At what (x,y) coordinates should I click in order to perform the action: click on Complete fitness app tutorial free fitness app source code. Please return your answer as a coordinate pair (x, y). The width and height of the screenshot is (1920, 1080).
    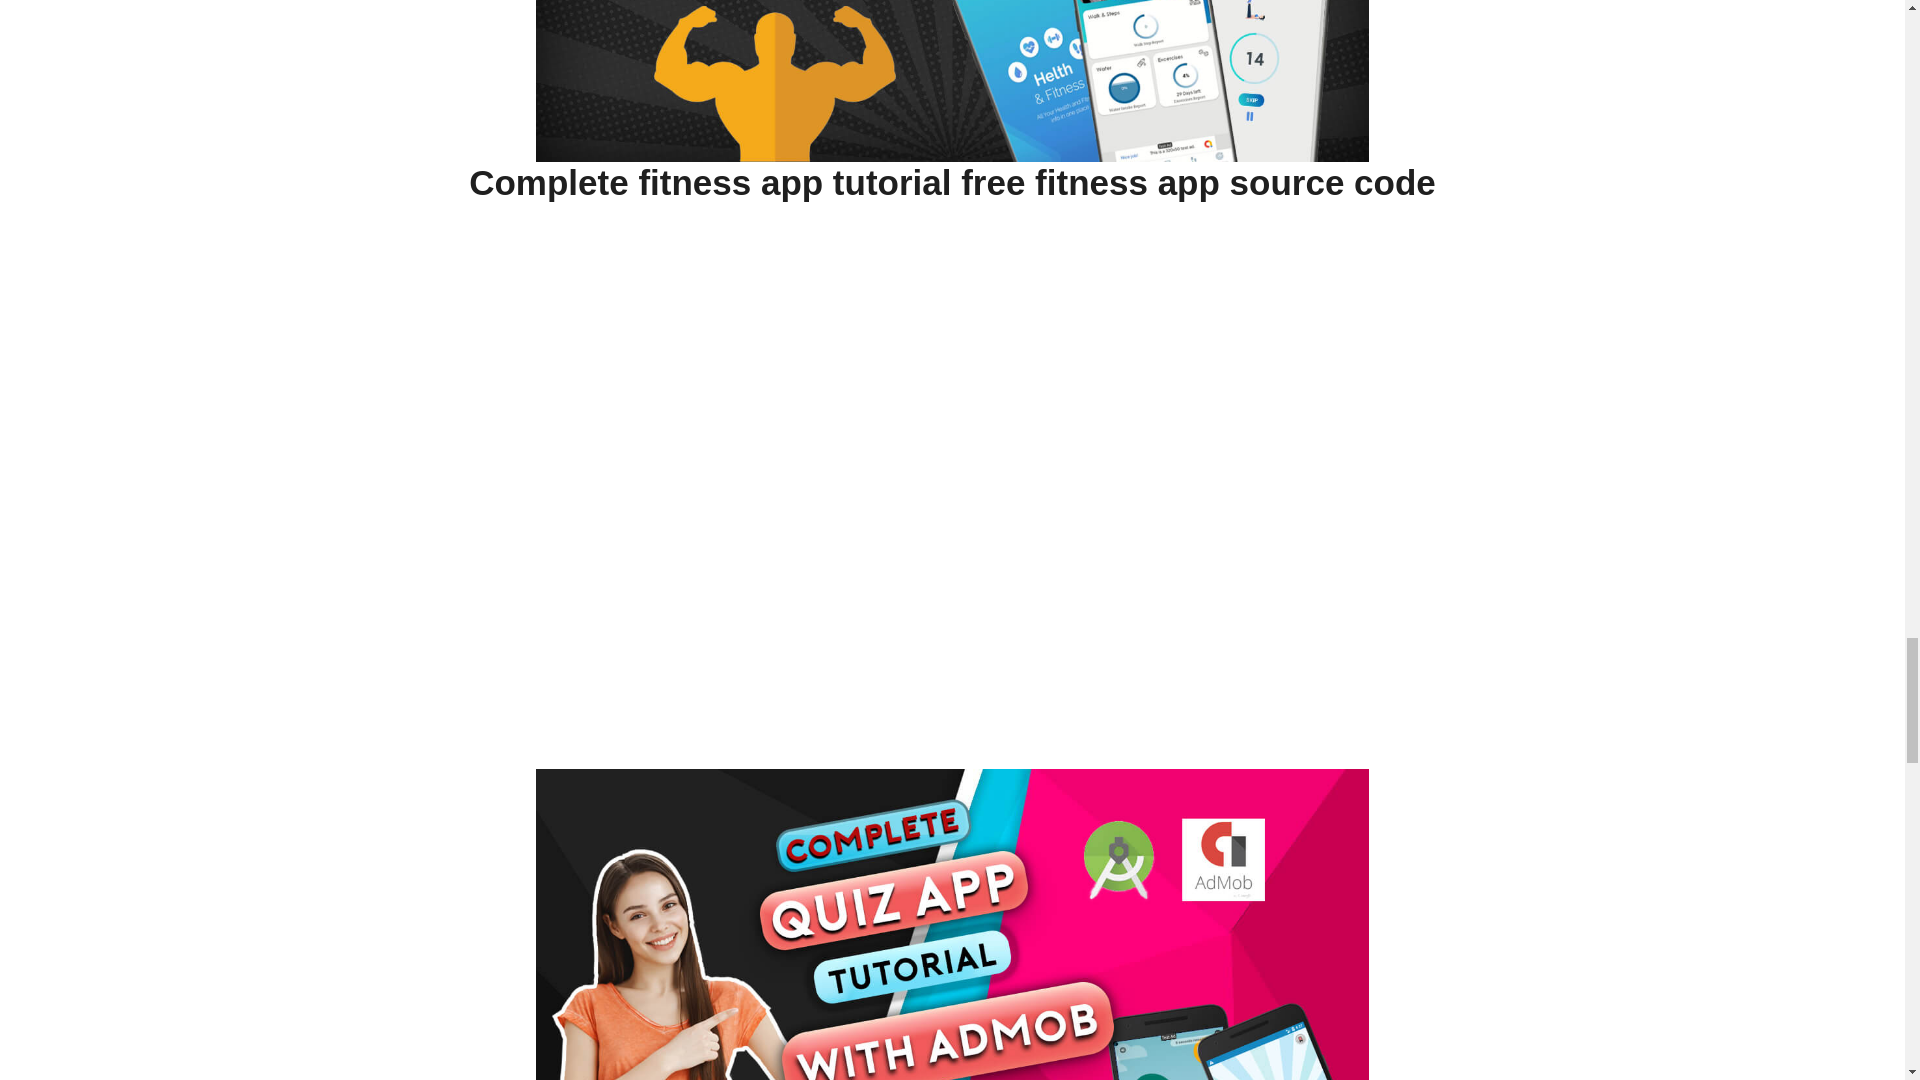
    Looking at the image, I should click on (952, 183).